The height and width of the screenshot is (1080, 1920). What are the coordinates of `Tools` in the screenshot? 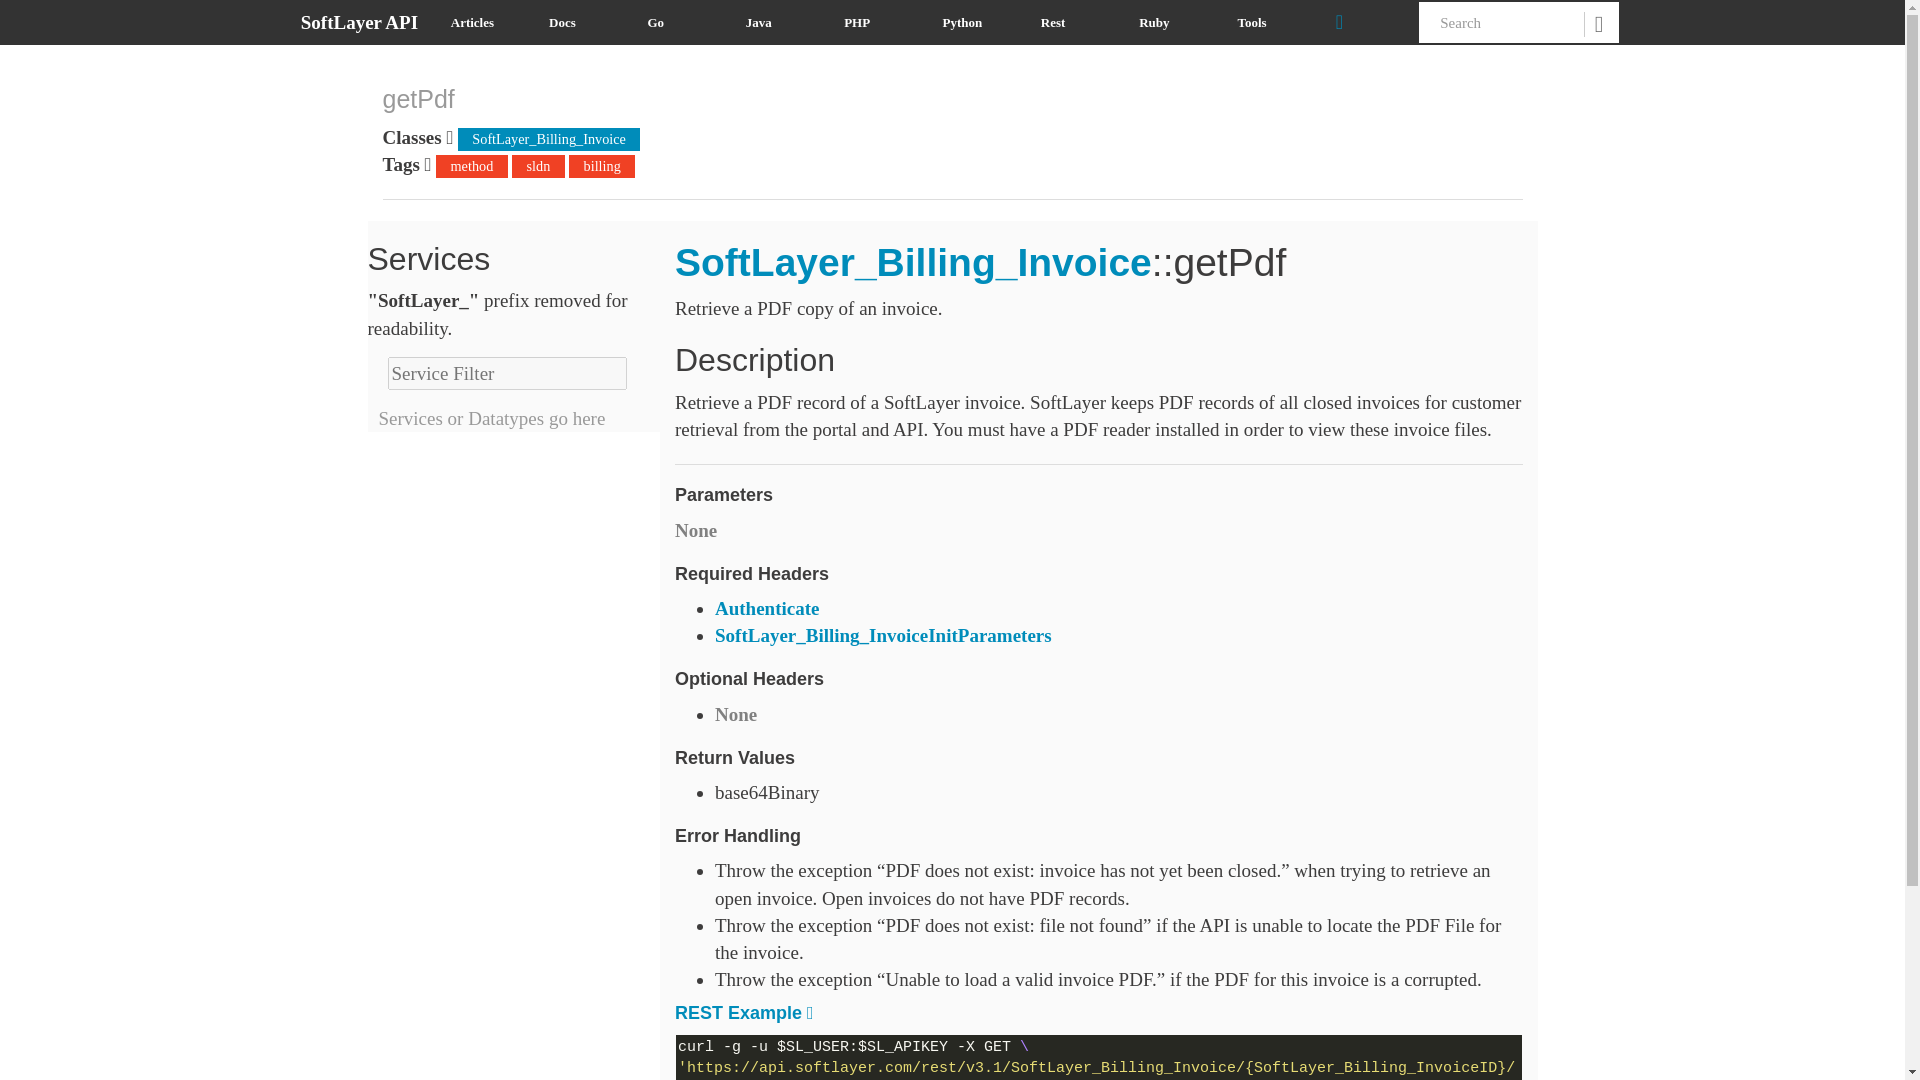 It's located at (1270, 22).